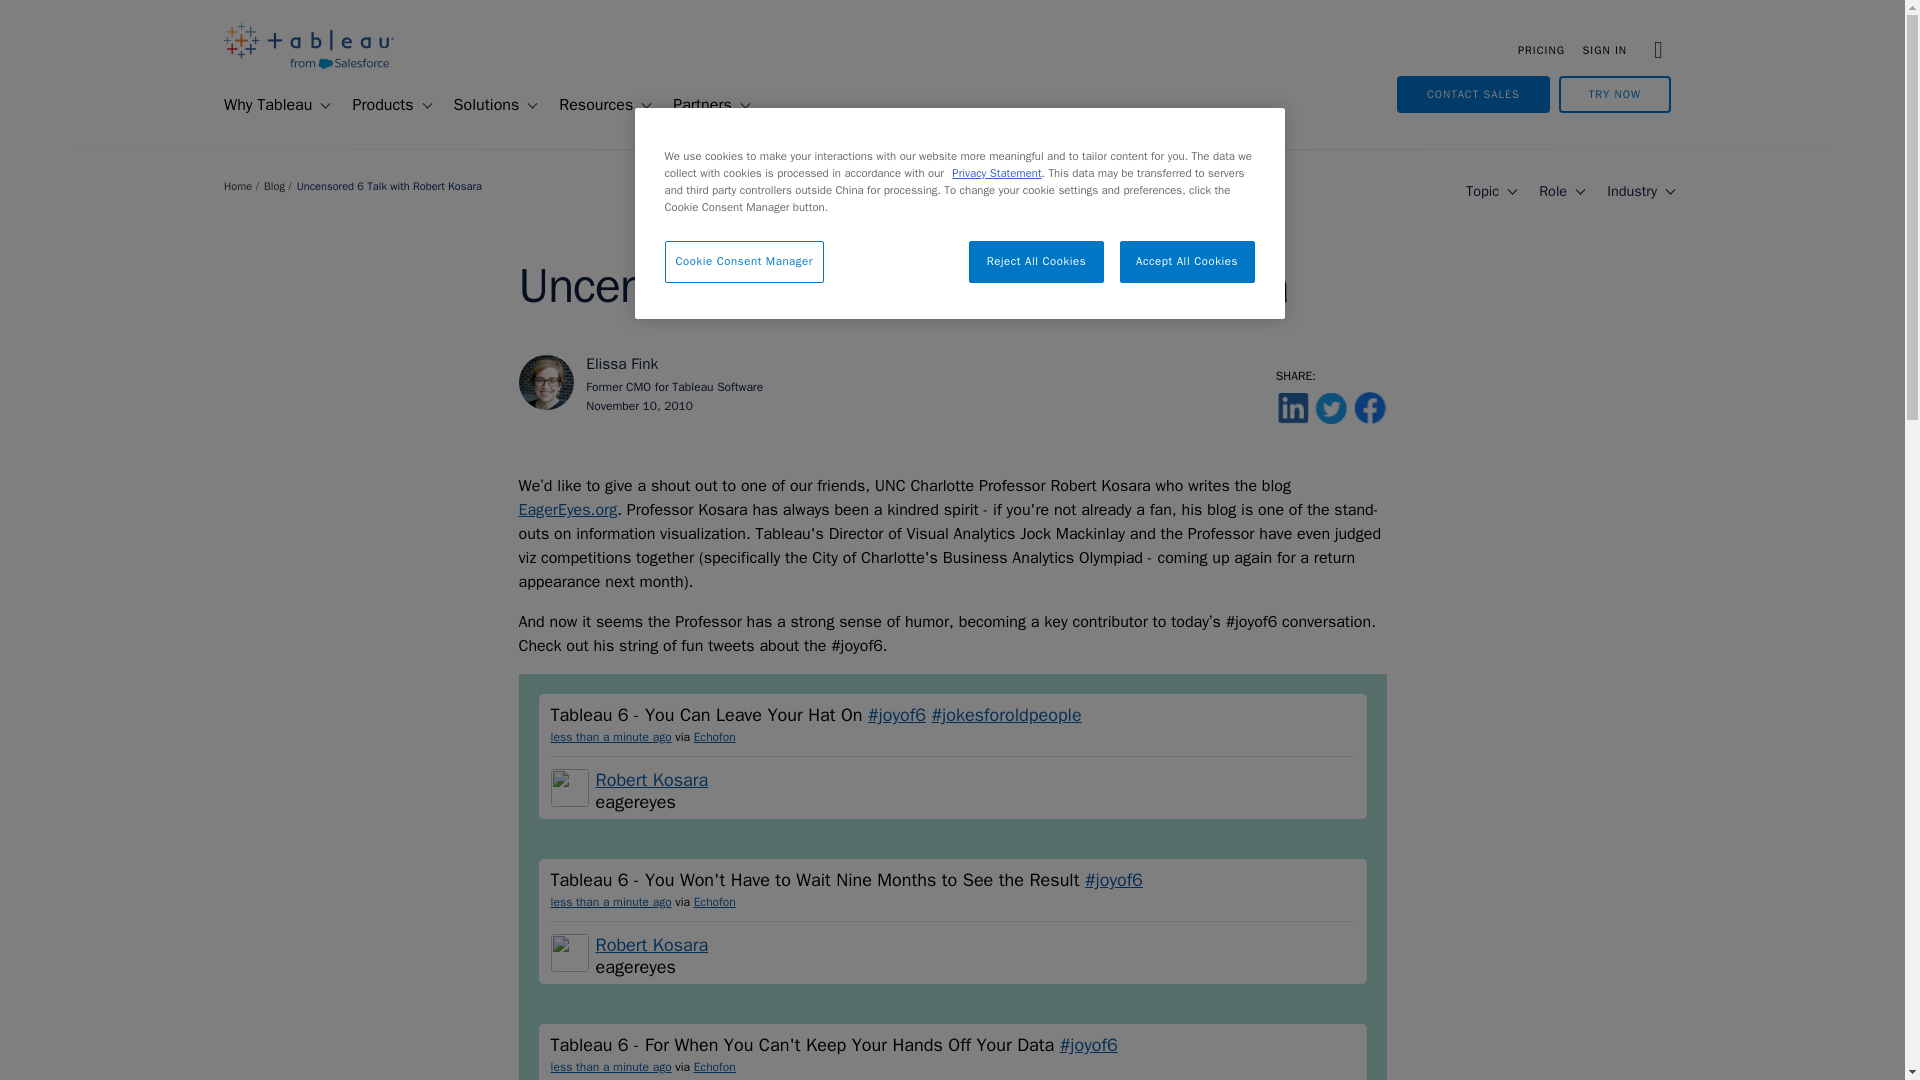 This screenshot has width=1920, height=1080. I want to click on Return to the Tableau Software home page, so click(308, 64).